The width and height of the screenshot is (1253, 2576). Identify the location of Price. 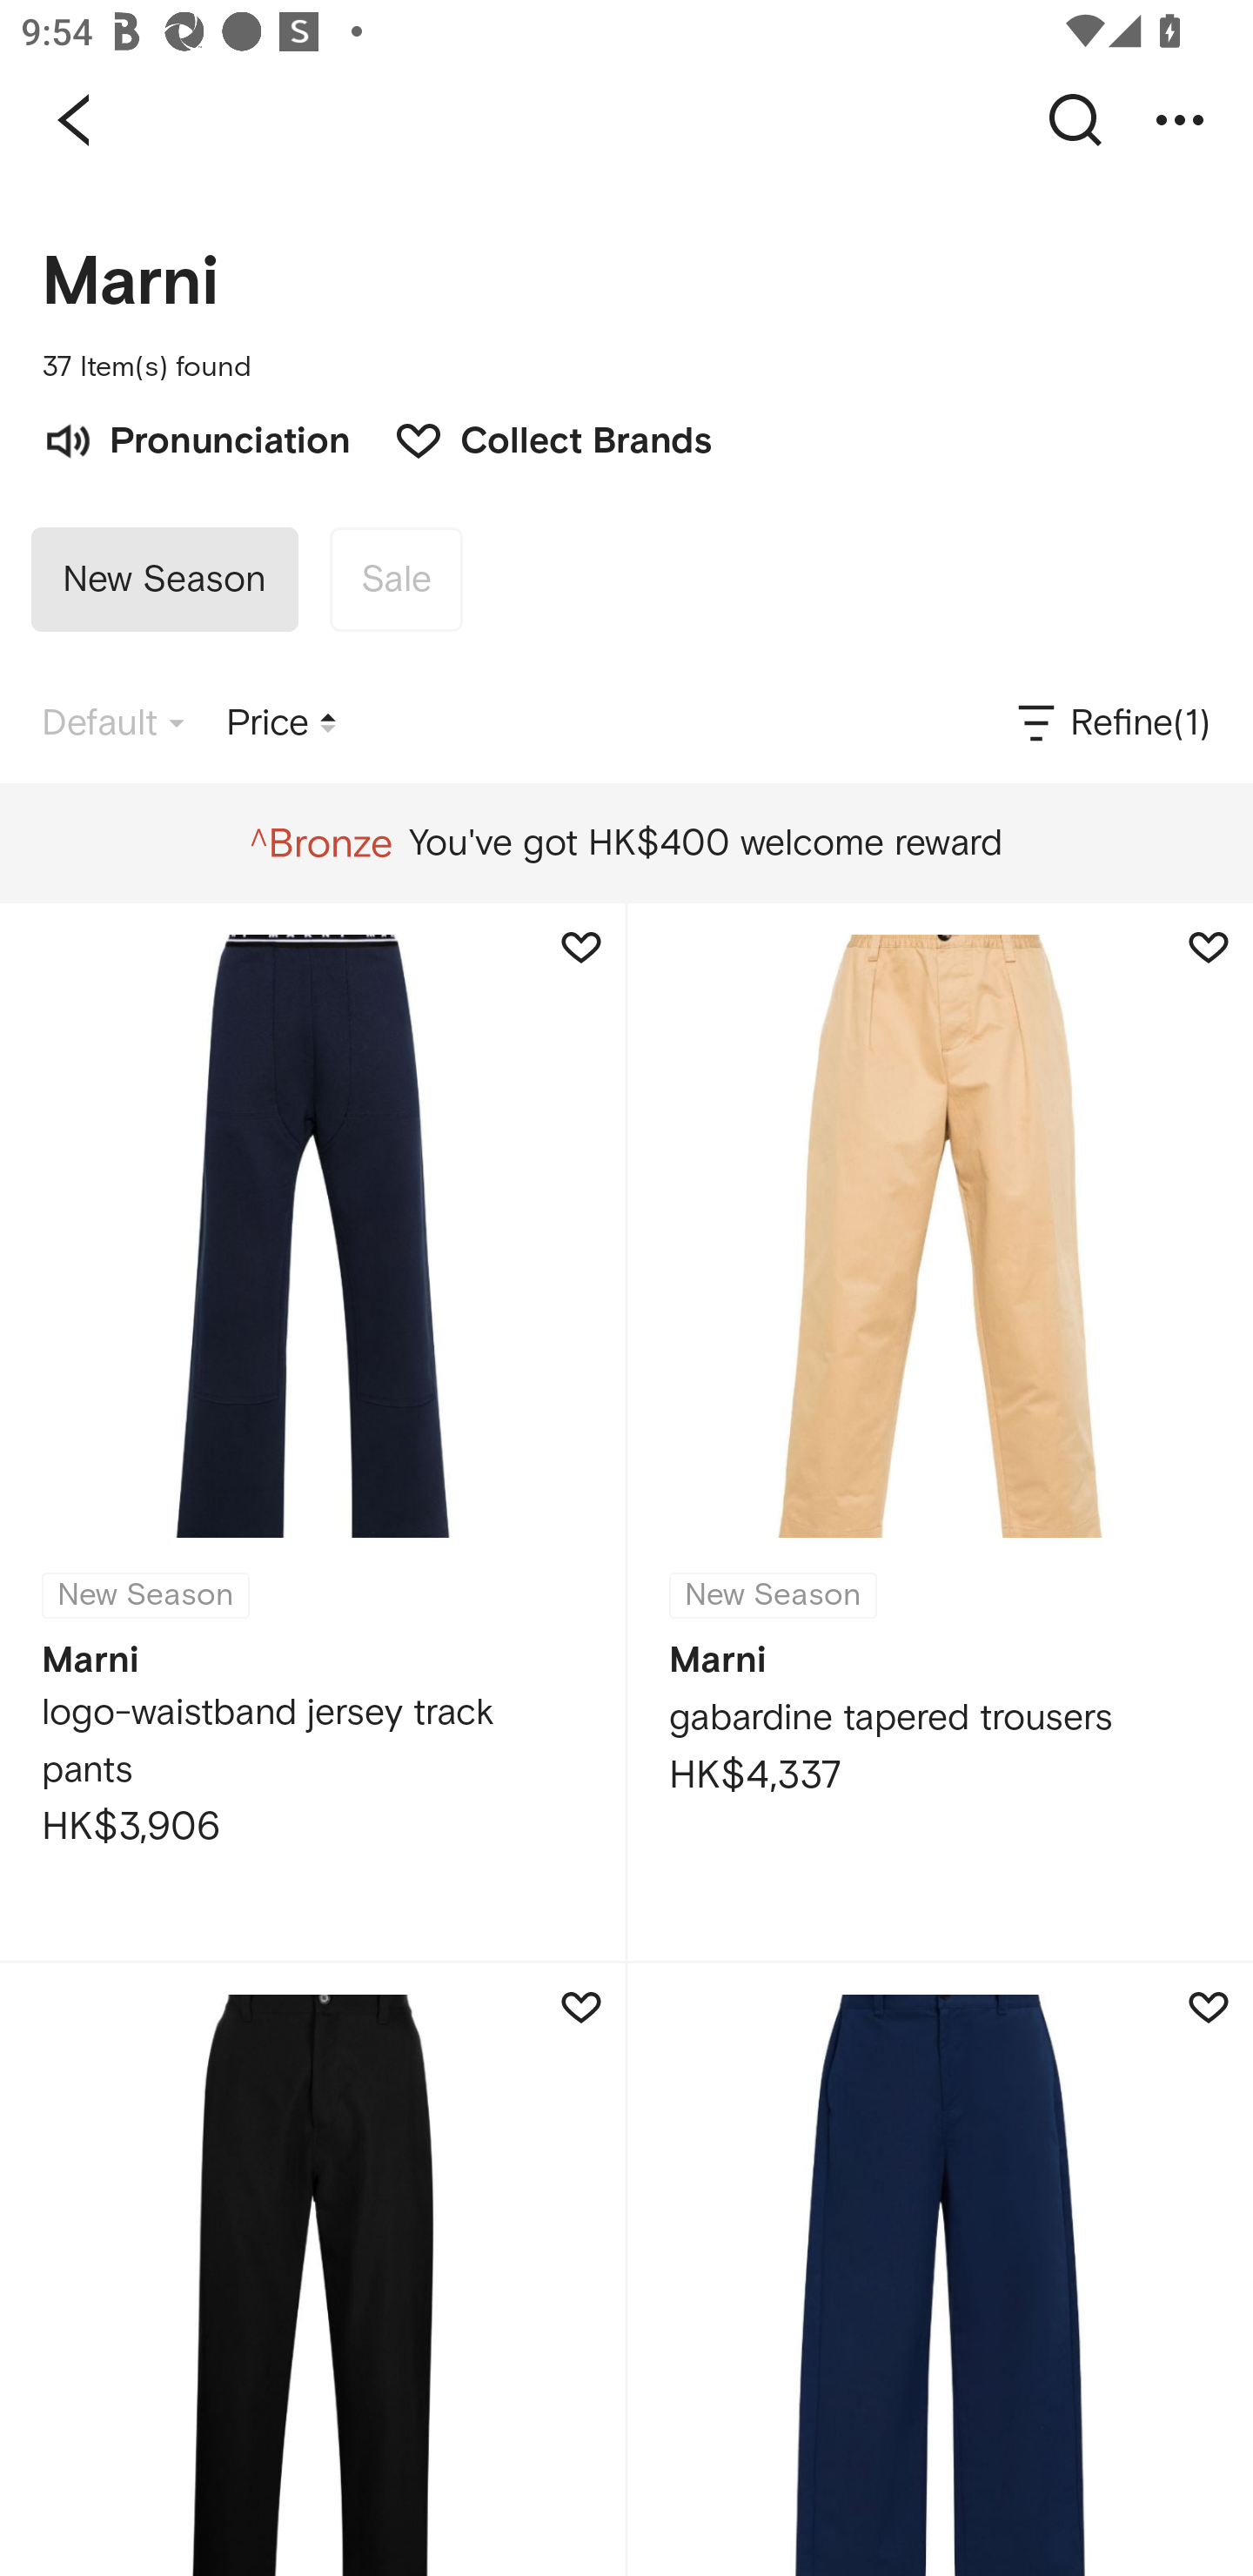
(281, 723).